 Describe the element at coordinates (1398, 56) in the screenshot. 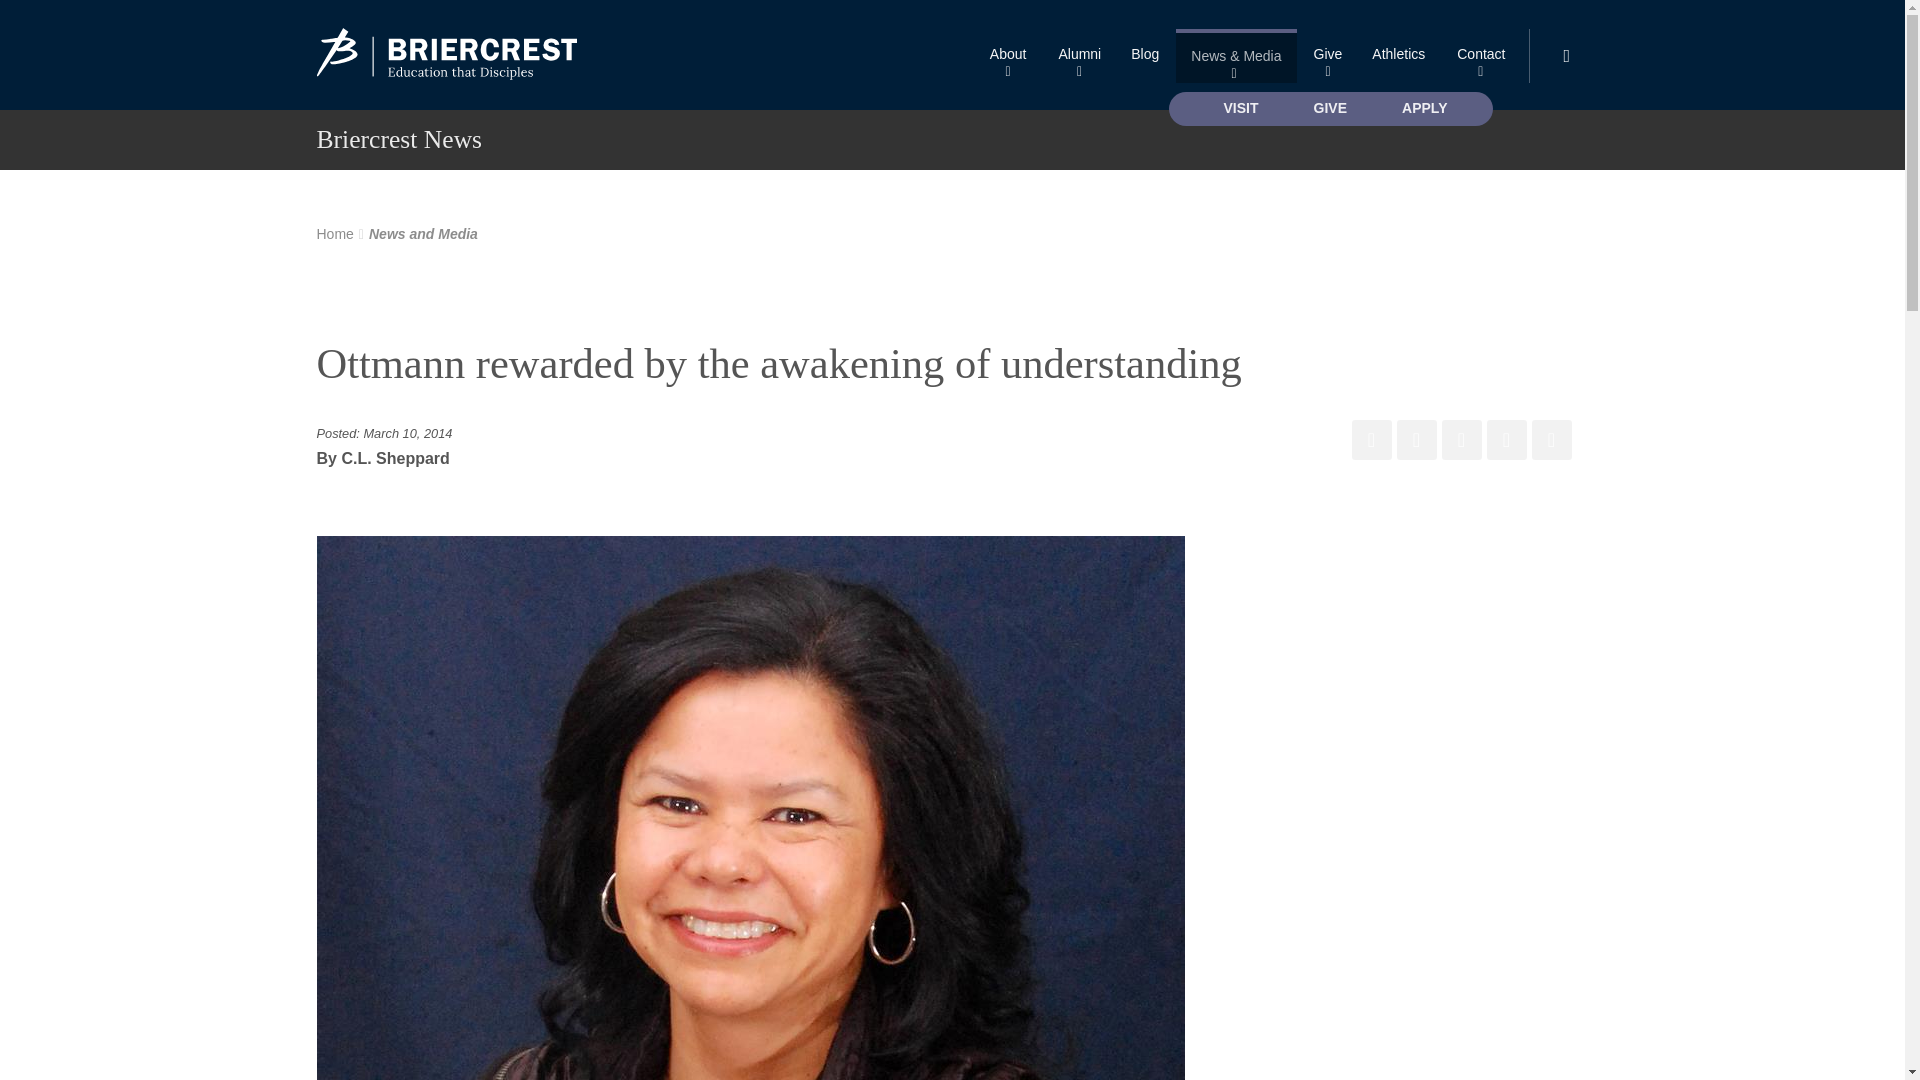

I see `Athletics` at that location.